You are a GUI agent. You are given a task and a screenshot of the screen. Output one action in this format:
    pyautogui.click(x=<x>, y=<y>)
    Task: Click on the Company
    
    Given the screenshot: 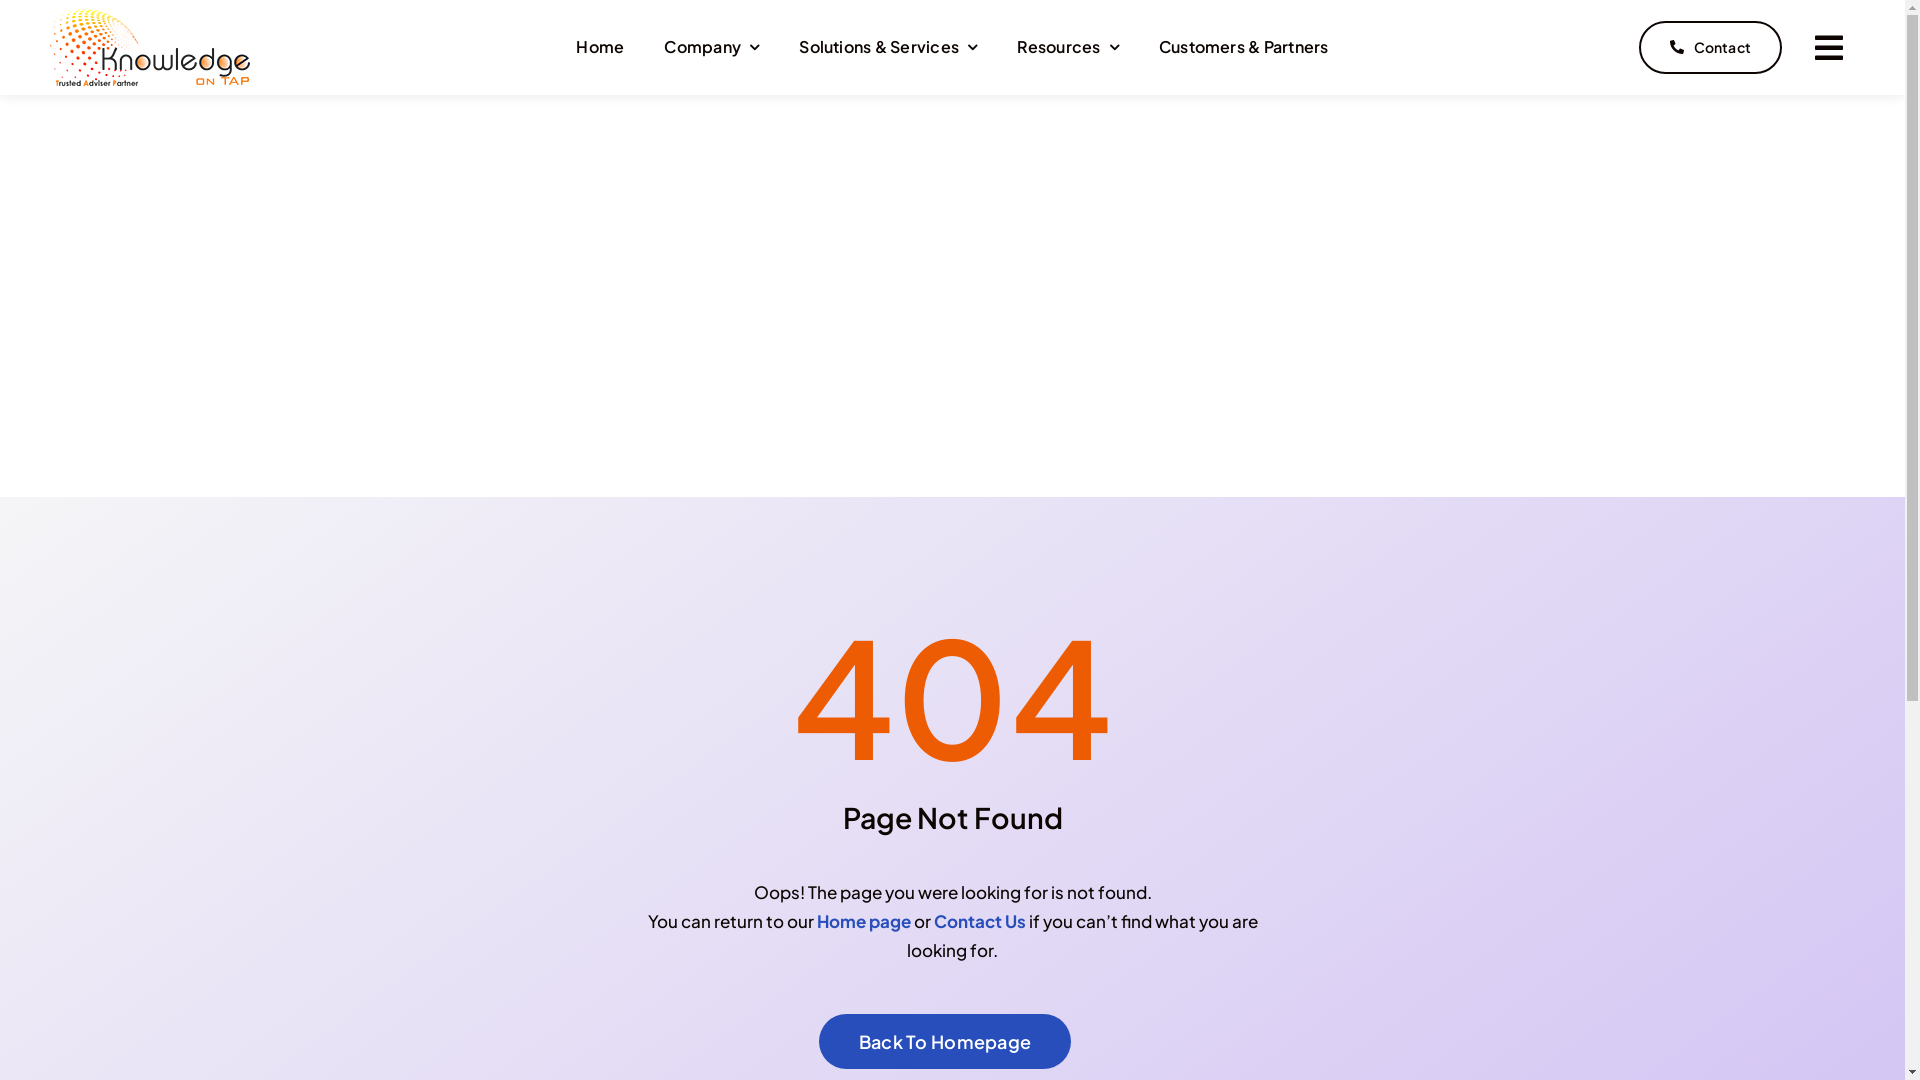 What is the action you would take?
    pyautogui.click(x=712, y=48)
    